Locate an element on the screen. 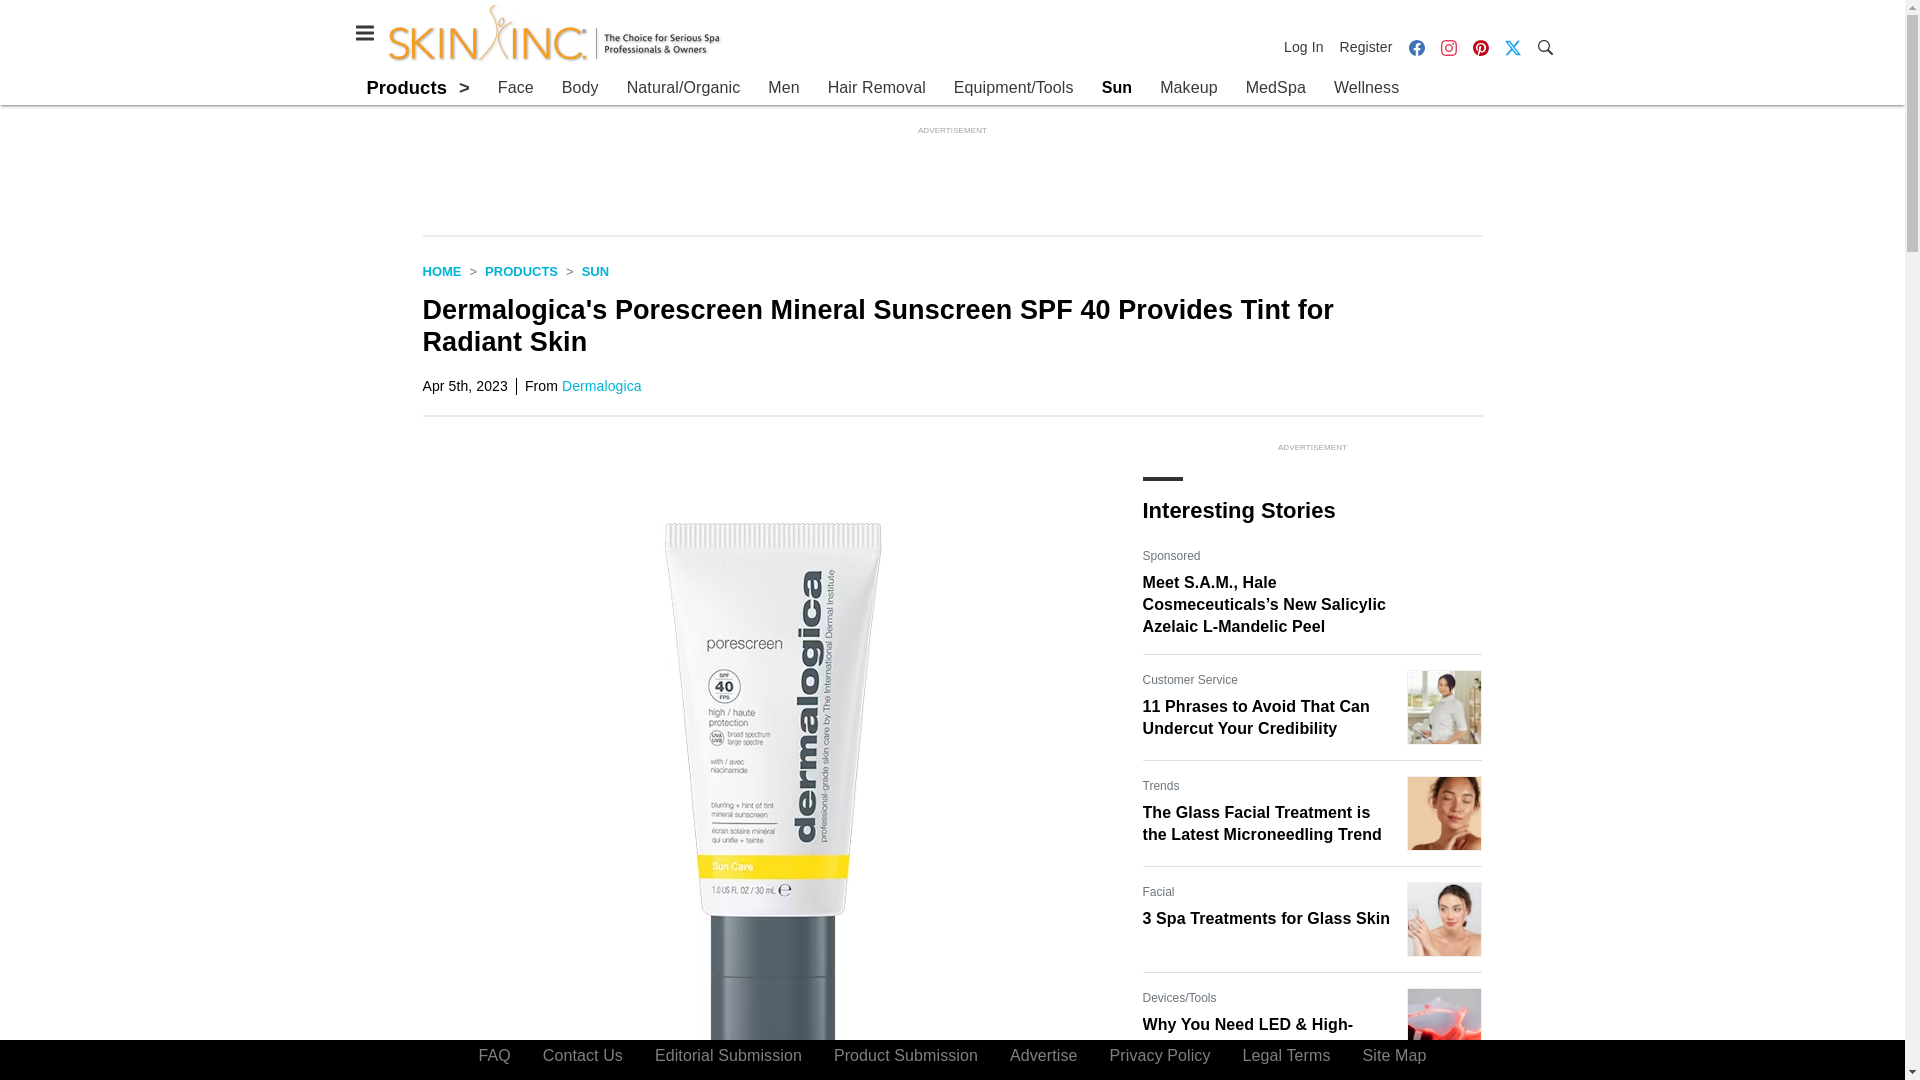 The width and height of the screenshot is (1920, 1080). Products is located at coordinates (522, 270).